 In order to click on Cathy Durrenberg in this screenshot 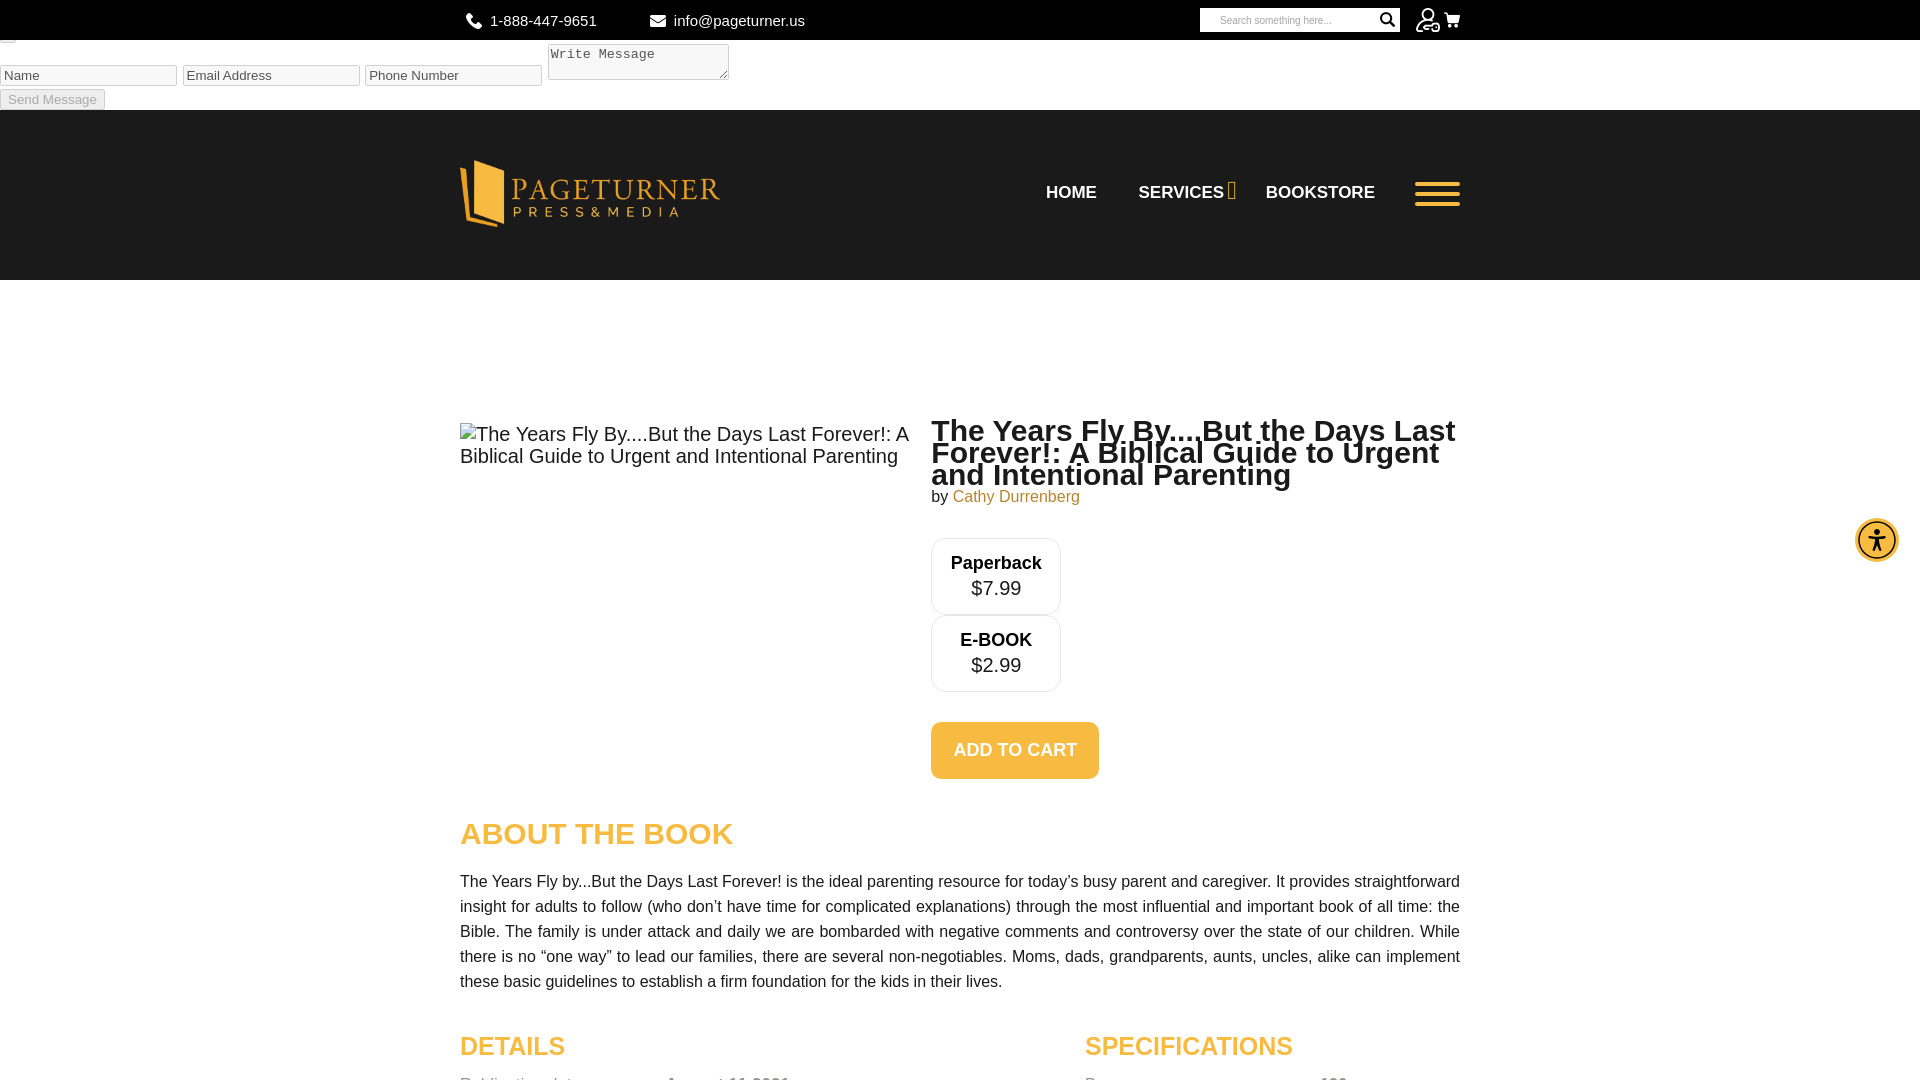, I will do `click(1016, 496)`.